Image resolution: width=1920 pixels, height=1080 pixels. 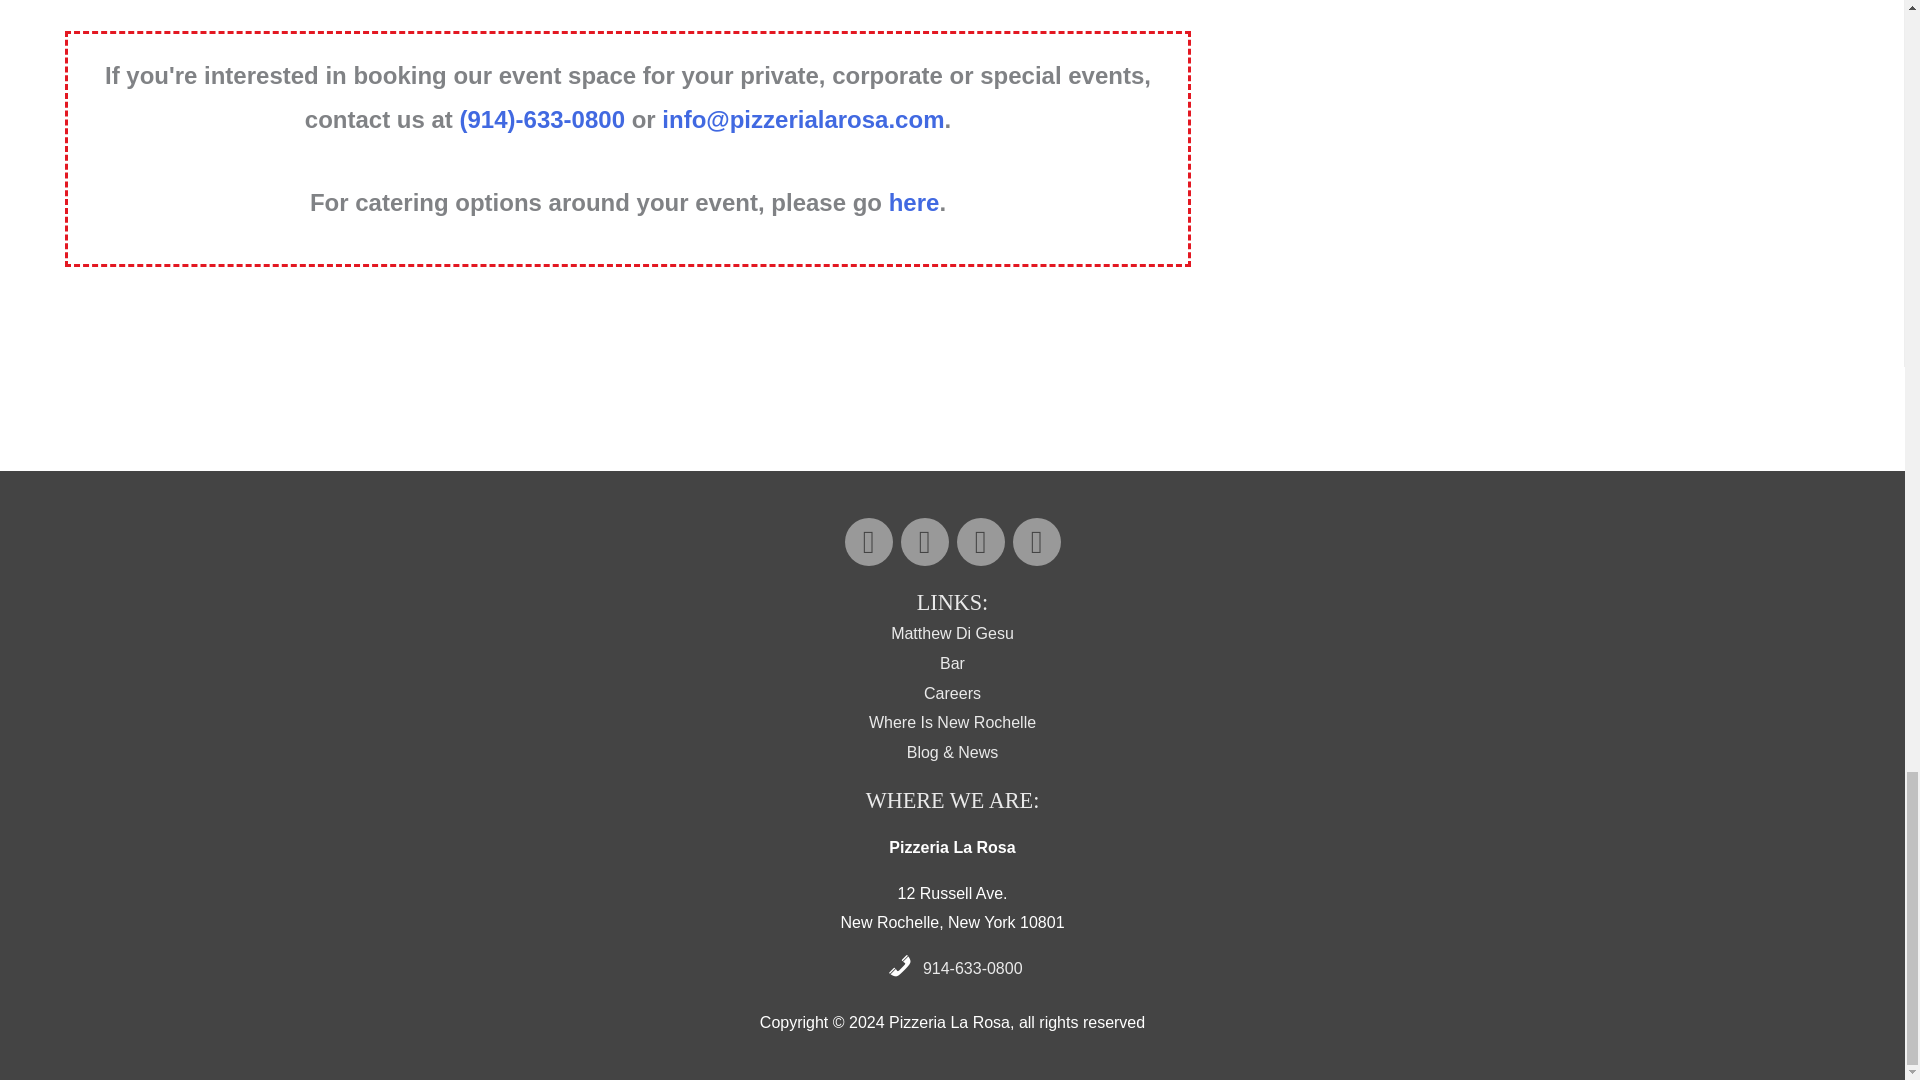 I want to click on Where Is New Rochelle, so click(x=952, y=722).